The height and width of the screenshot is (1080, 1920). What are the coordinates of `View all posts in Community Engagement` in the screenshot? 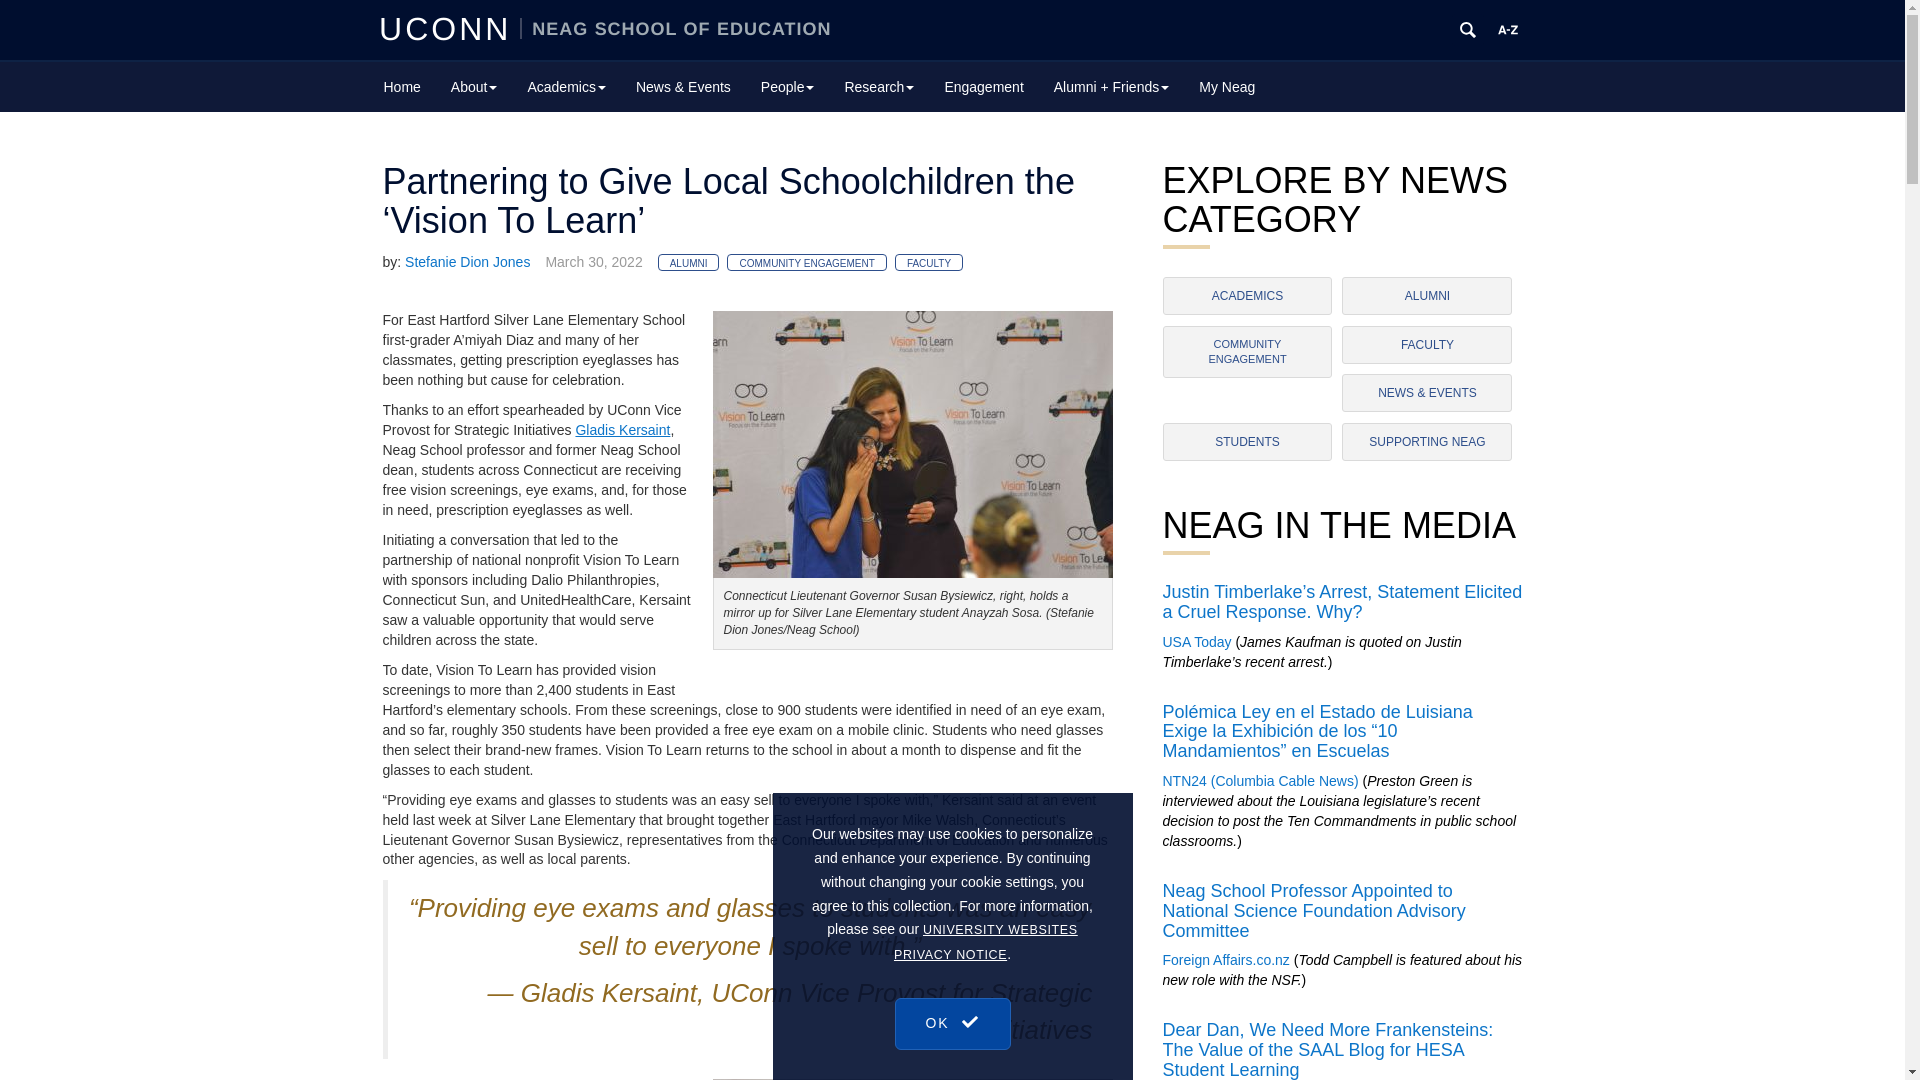 It's located at (806, 262).